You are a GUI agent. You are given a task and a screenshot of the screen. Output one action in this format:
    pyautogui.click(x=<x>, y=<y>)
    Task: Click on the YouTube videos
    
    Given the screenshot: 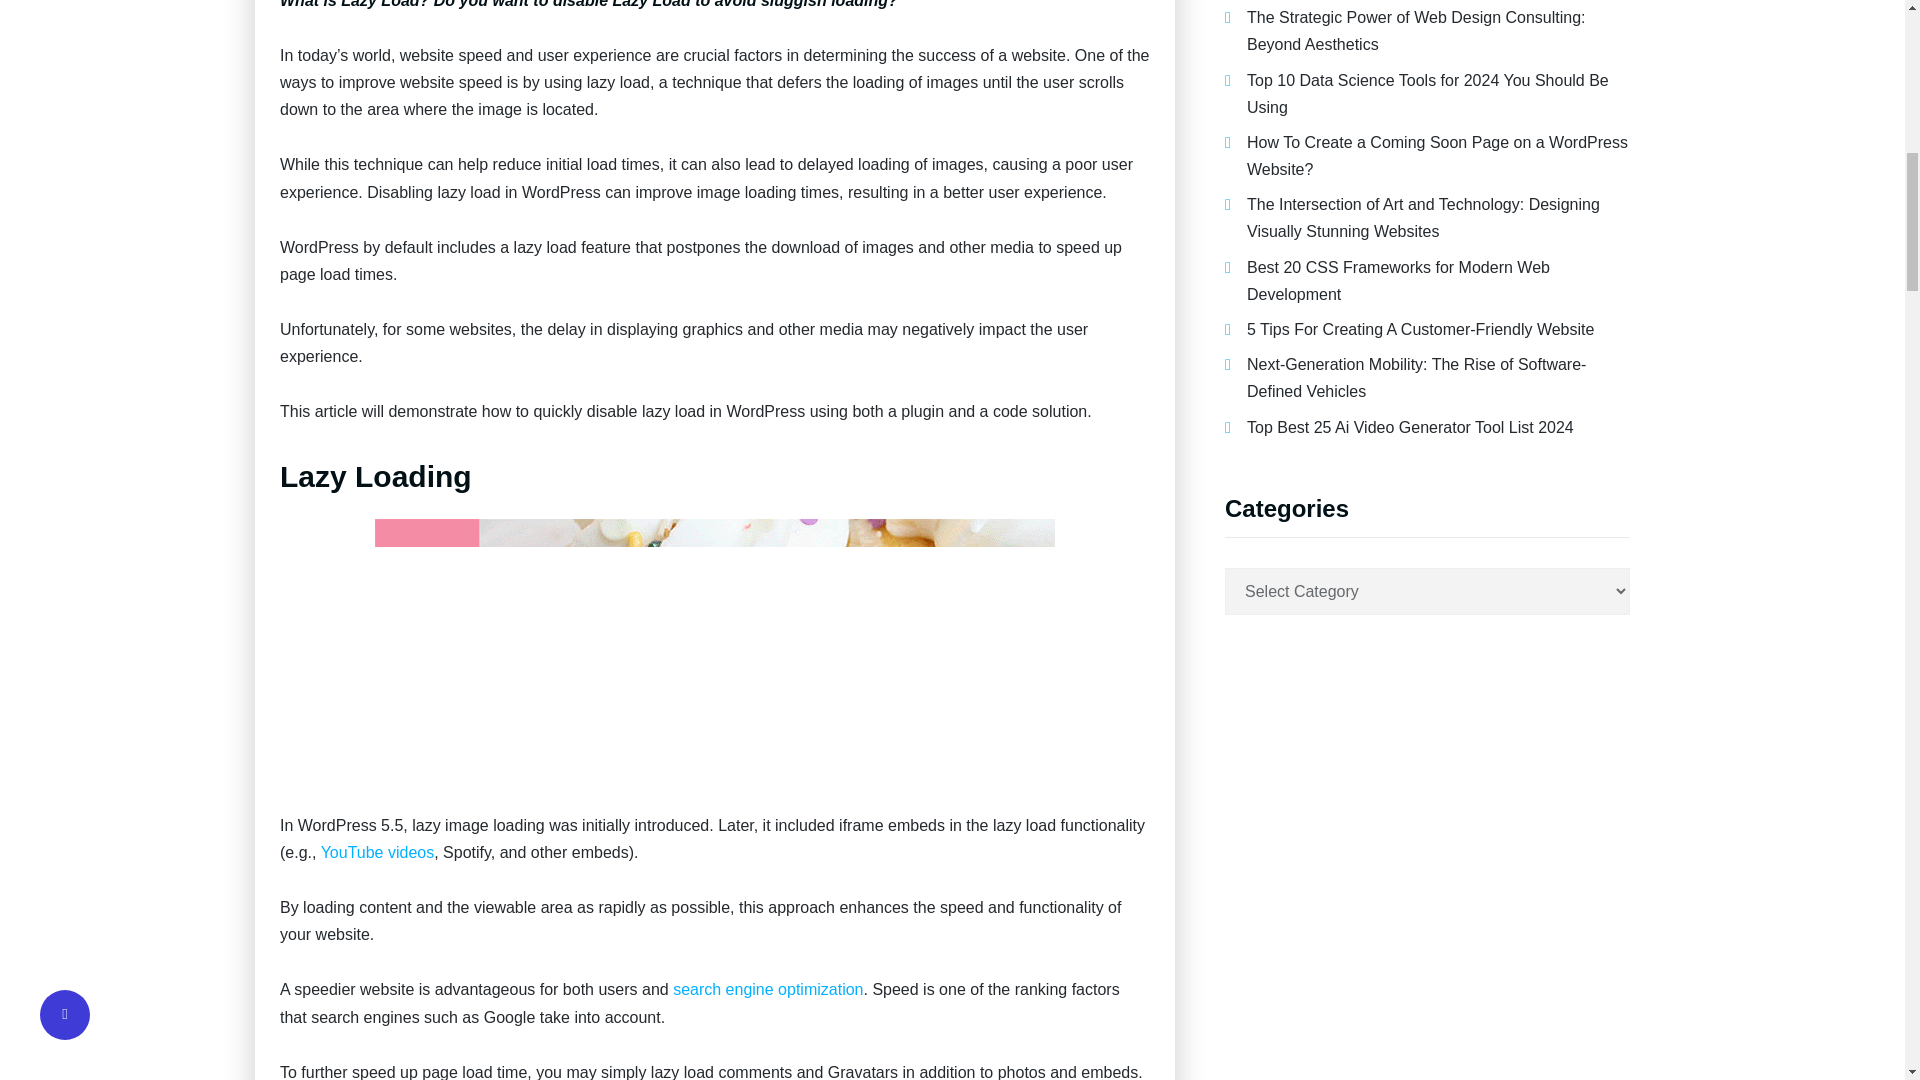 What is the action you would take?
    pyautogui.click(x=378, y=852)
    